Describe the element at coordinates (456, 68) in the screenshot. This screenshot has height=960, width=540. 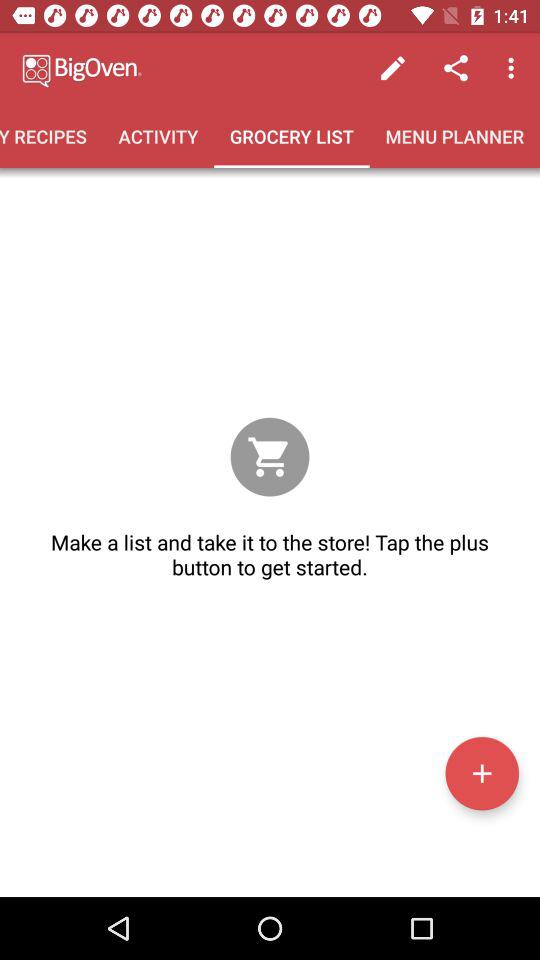
I see `select icon above menu planner icon` at that location.